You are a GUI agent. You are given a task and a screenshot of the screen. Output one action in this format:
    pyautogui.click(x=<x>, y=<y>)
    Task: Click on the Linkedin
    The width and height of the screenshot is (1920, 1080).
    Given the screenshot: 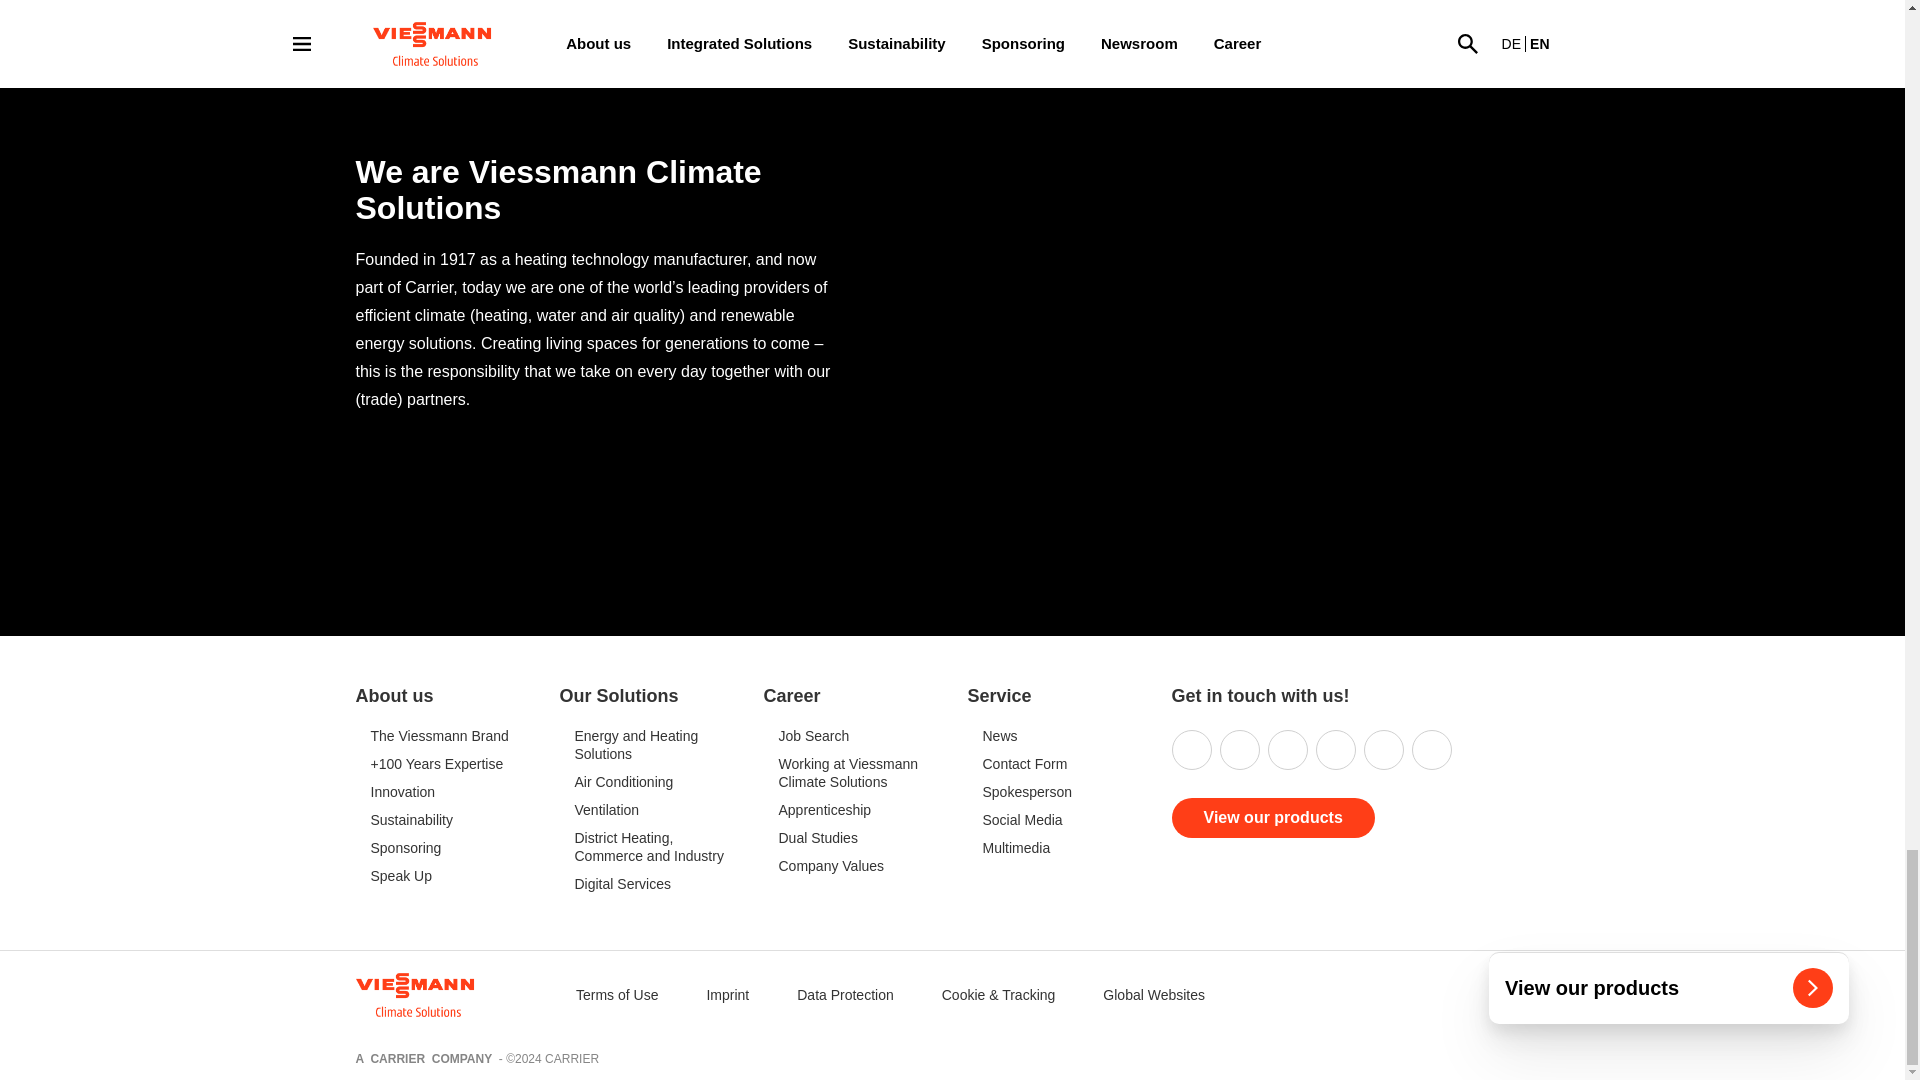 What is the action you would take?
    pyautogui.click(x=1191, y=750)
    